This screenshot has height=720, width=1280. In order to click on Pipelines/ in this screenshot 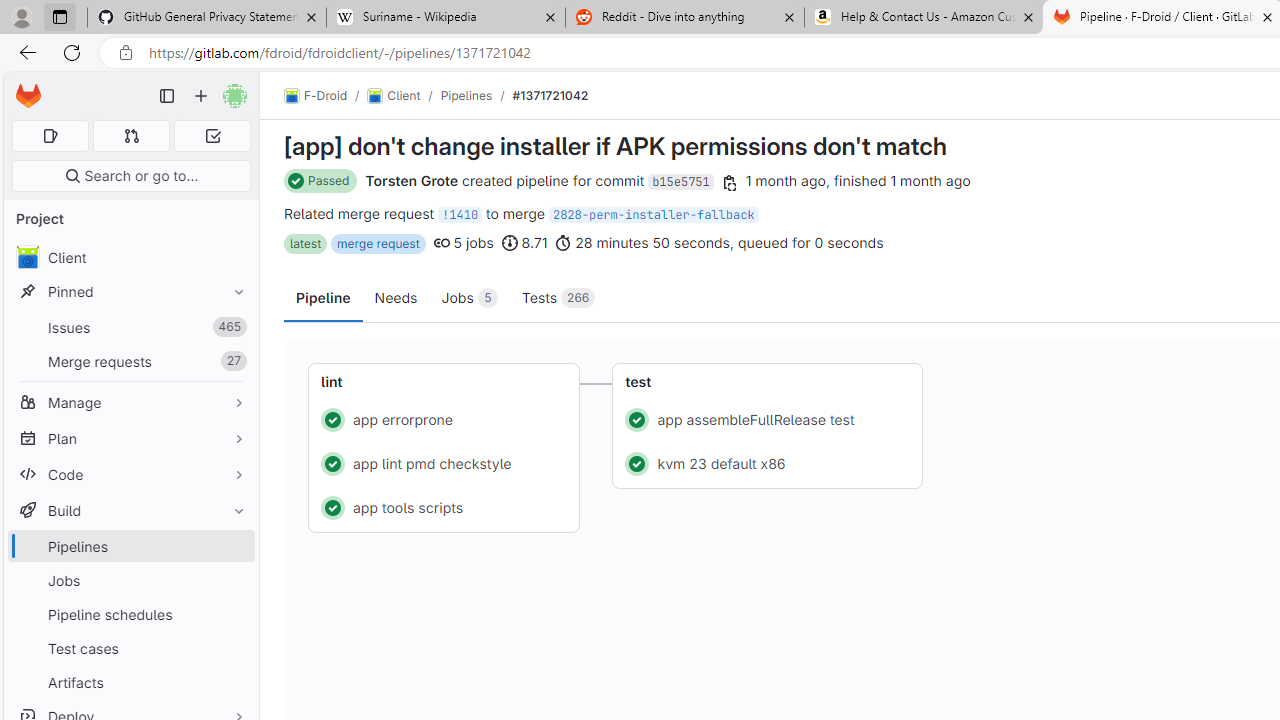, I will do `click(476, 95)`.